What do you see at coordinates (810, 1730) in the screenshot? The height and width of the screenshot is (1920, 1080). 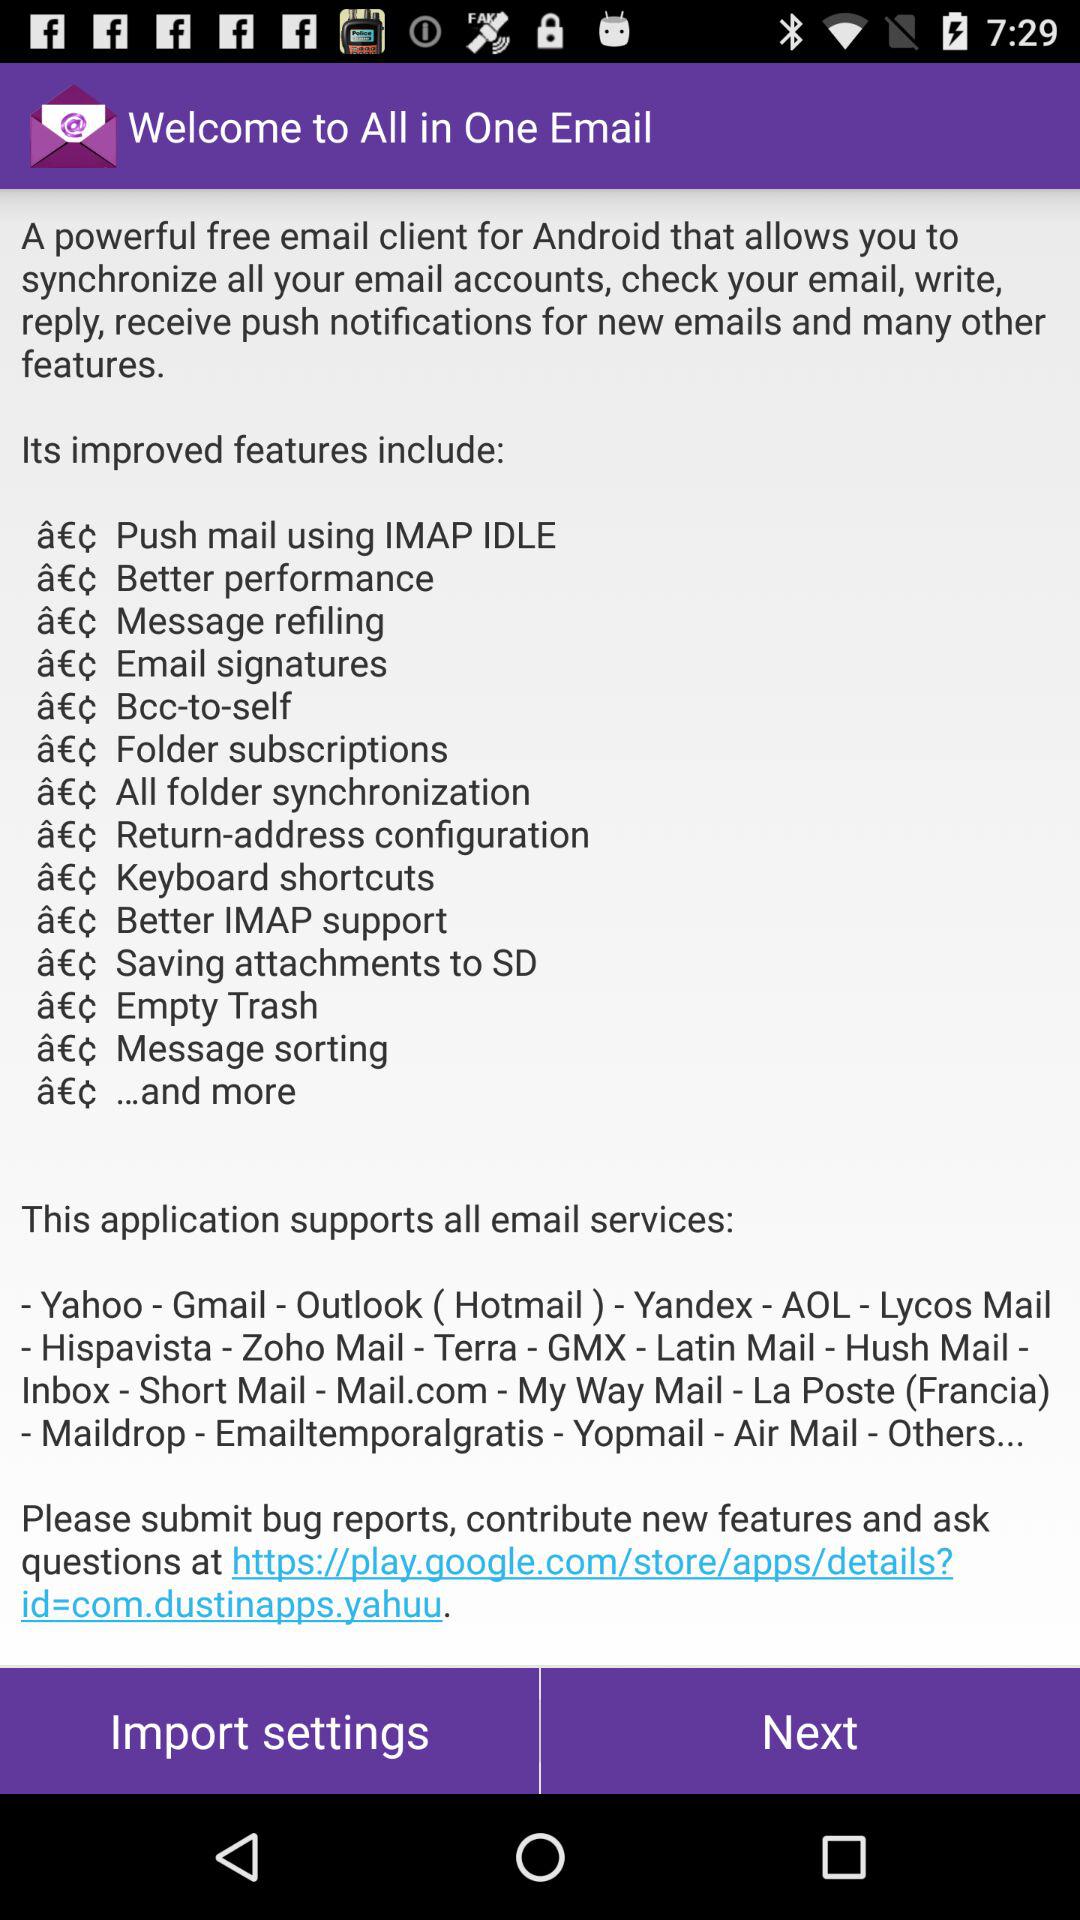 I see `select the icon next to import settings item` at bounding box center [810, 1730].